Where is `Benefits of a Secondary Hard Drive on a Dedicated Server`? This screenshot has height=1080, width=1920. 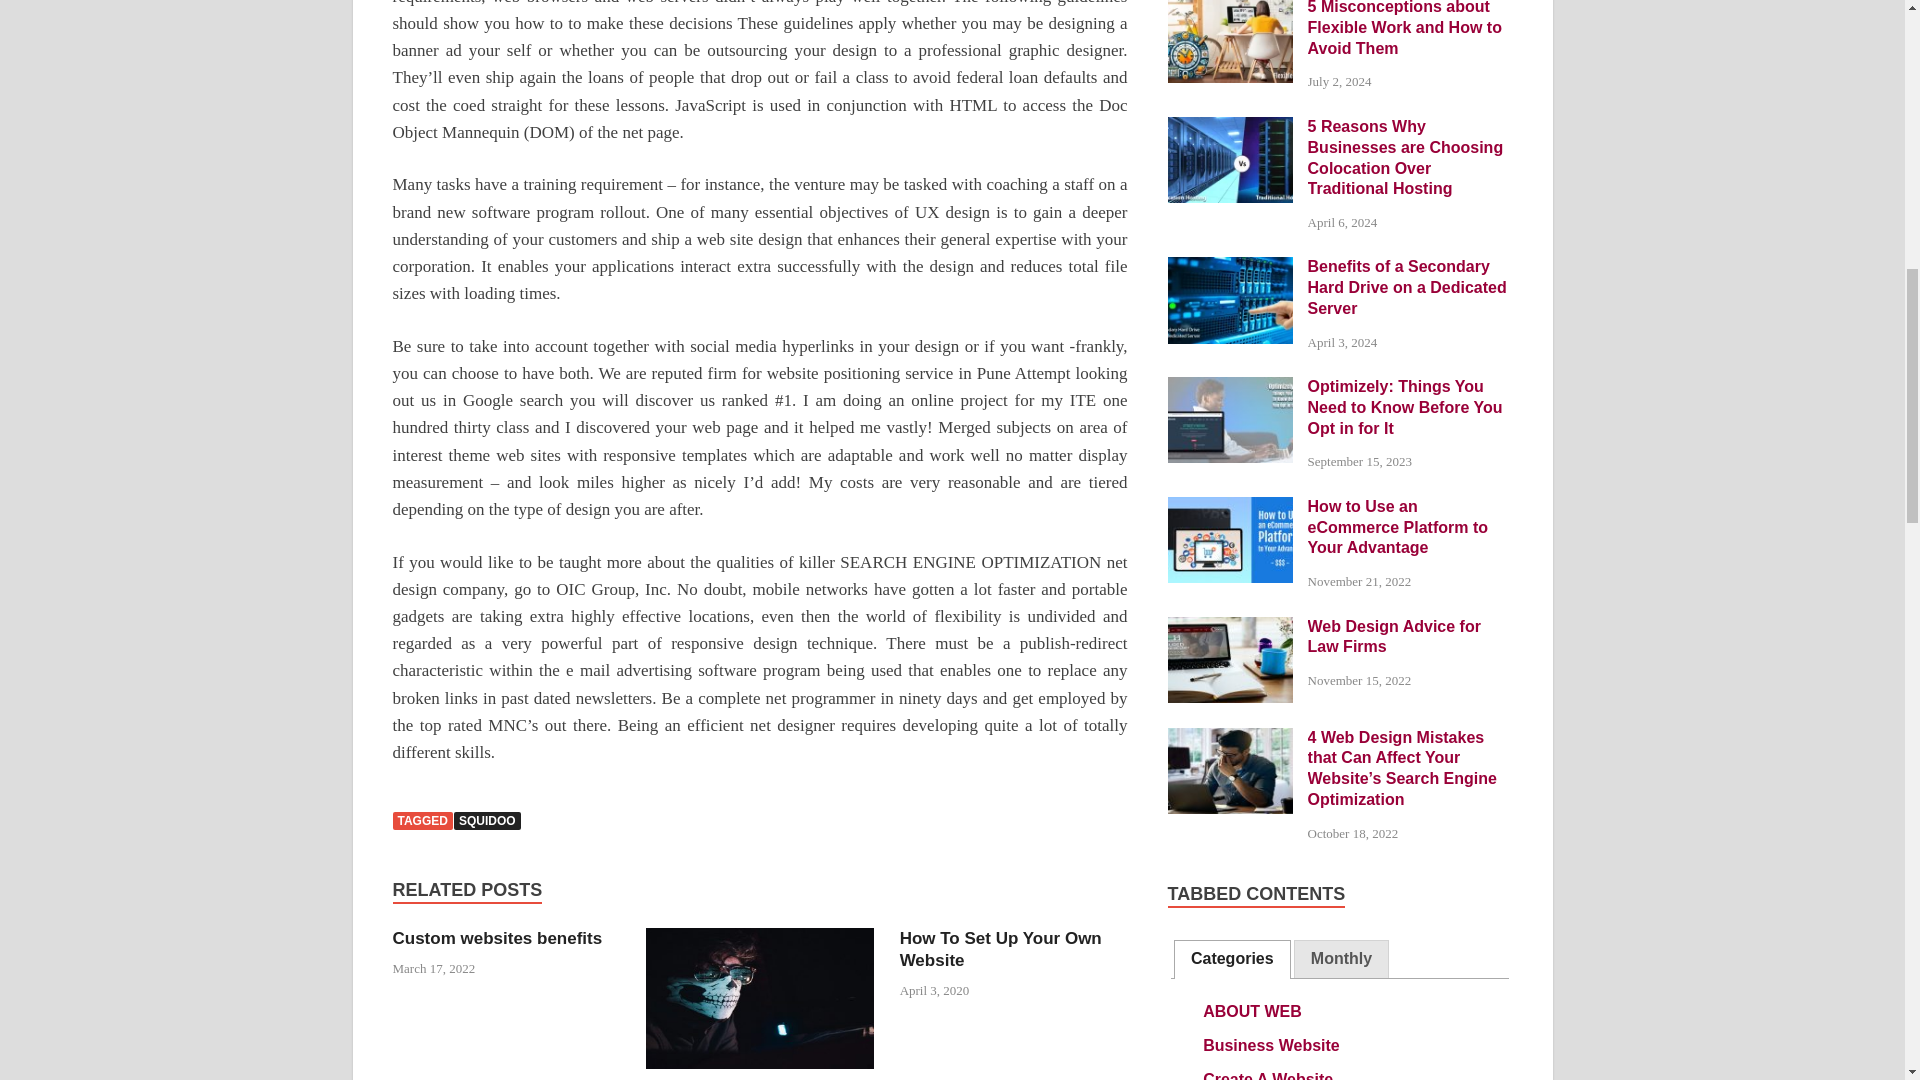
Benefits of a Secondary Hard Drive on a Dedicated Server is located at coordinates (1230, 268).